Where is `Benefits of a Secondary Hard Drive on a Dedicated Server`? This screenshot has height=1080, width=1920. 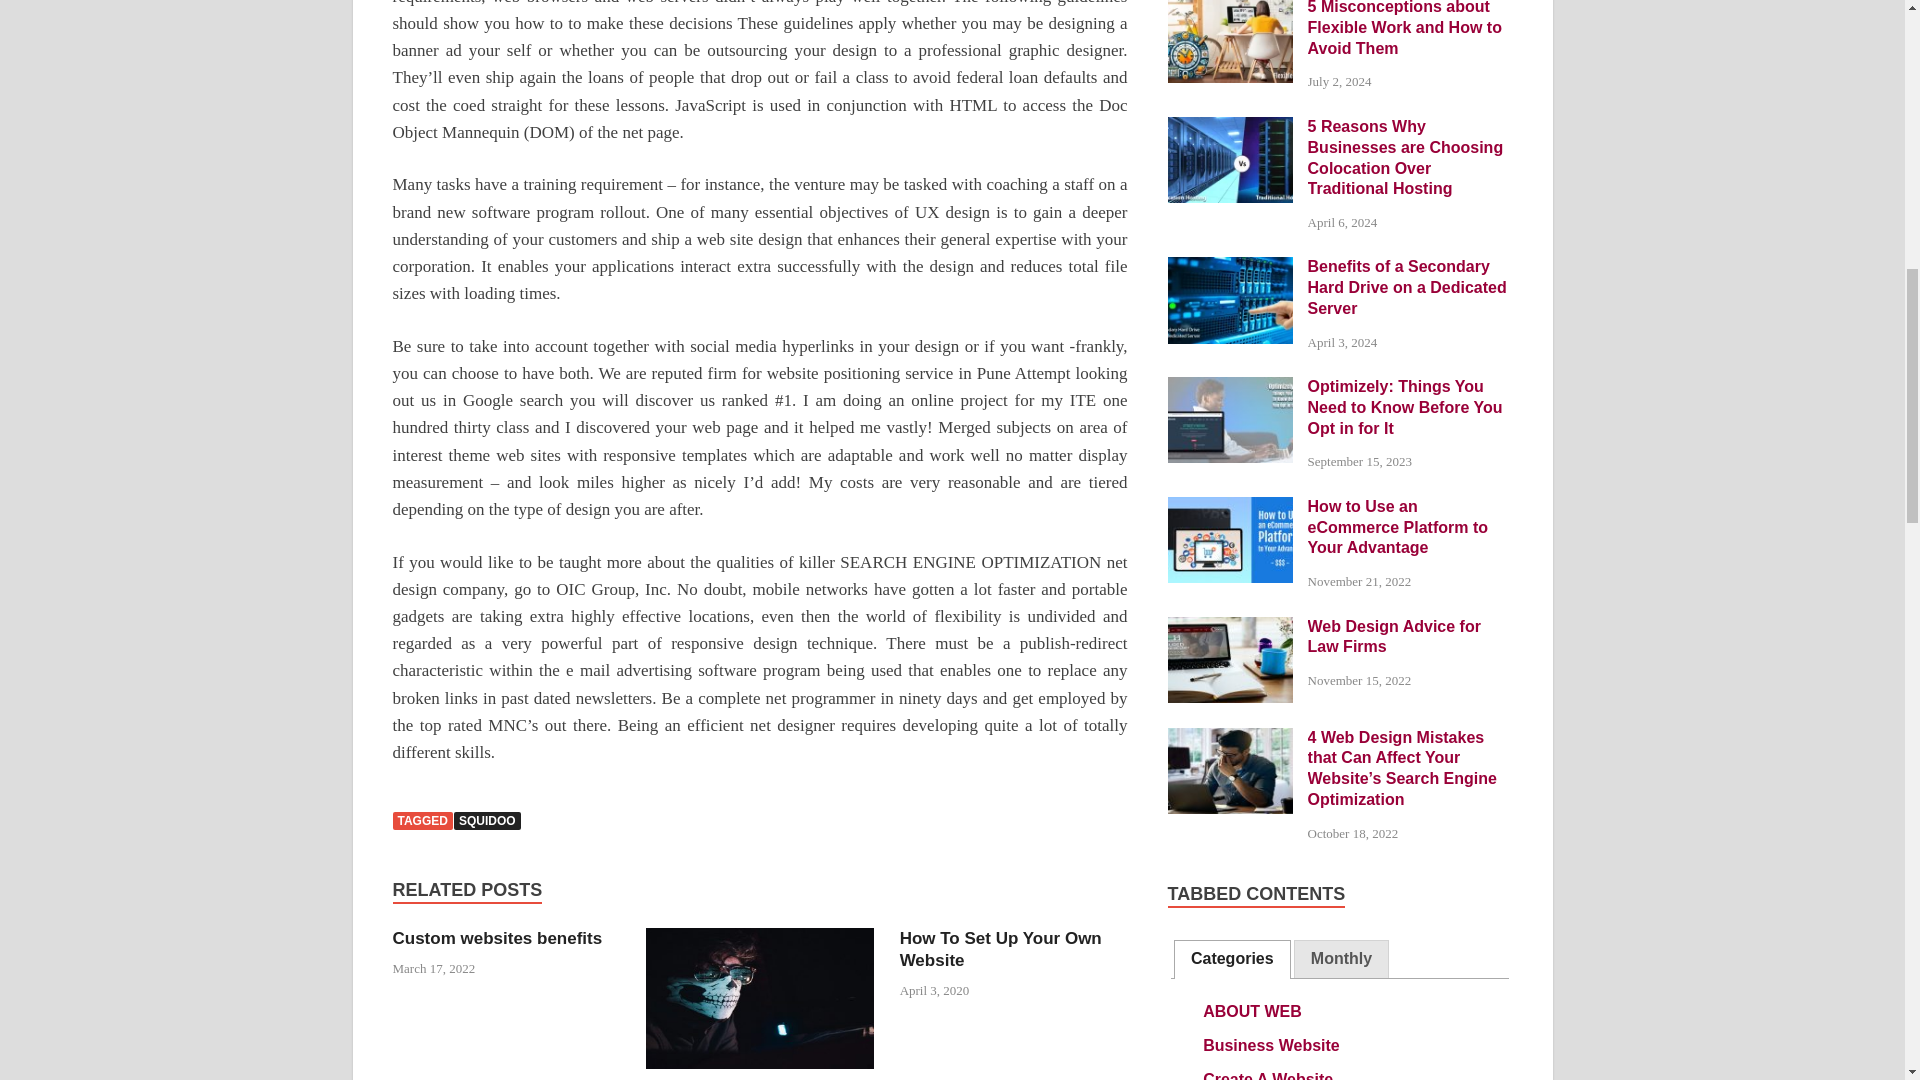
Benefits of a Secondary Hard Drive on a Dedicated Server is located at coordinates (1230, 268).